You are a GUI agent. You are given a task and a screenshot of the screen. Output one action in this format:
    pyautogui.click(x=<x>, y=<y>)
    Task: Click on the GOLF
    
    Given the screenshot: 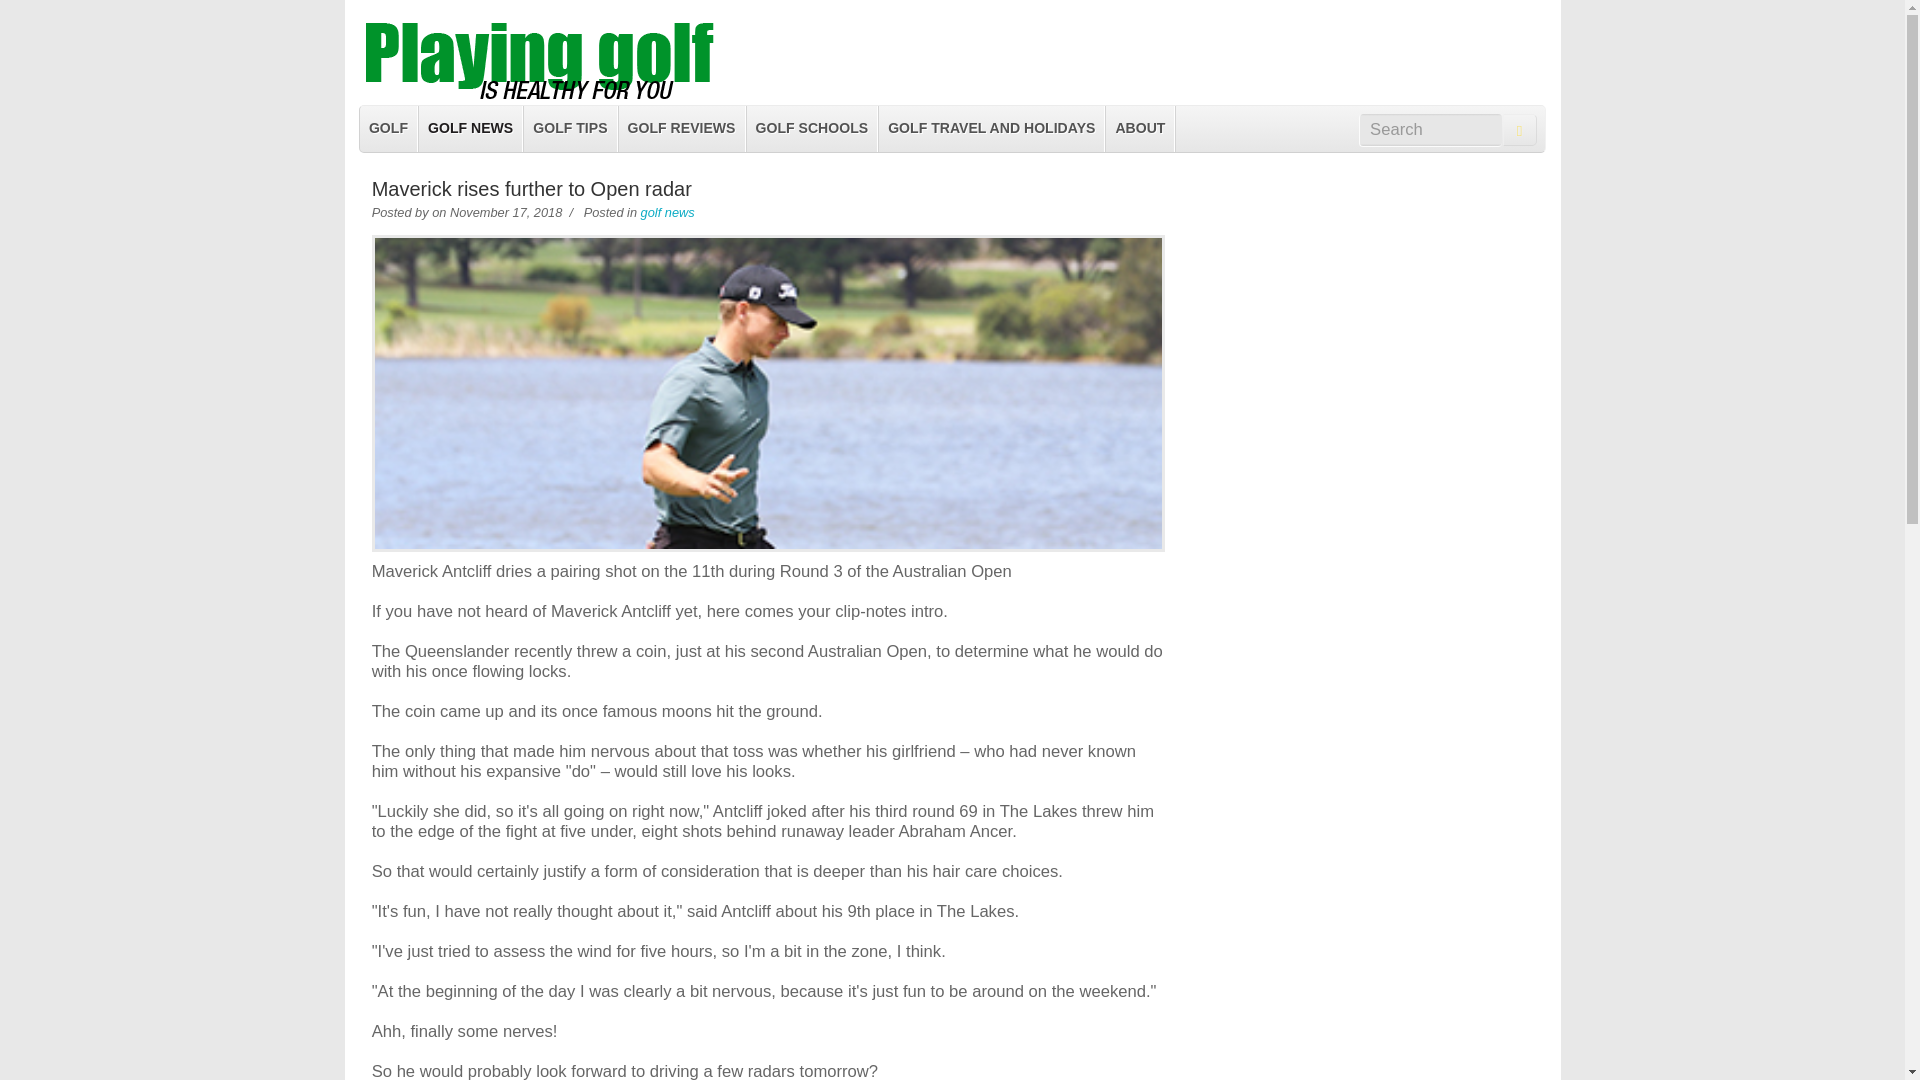 What is the action you would take?
    pyautogui.click(x=389, y=128)
    